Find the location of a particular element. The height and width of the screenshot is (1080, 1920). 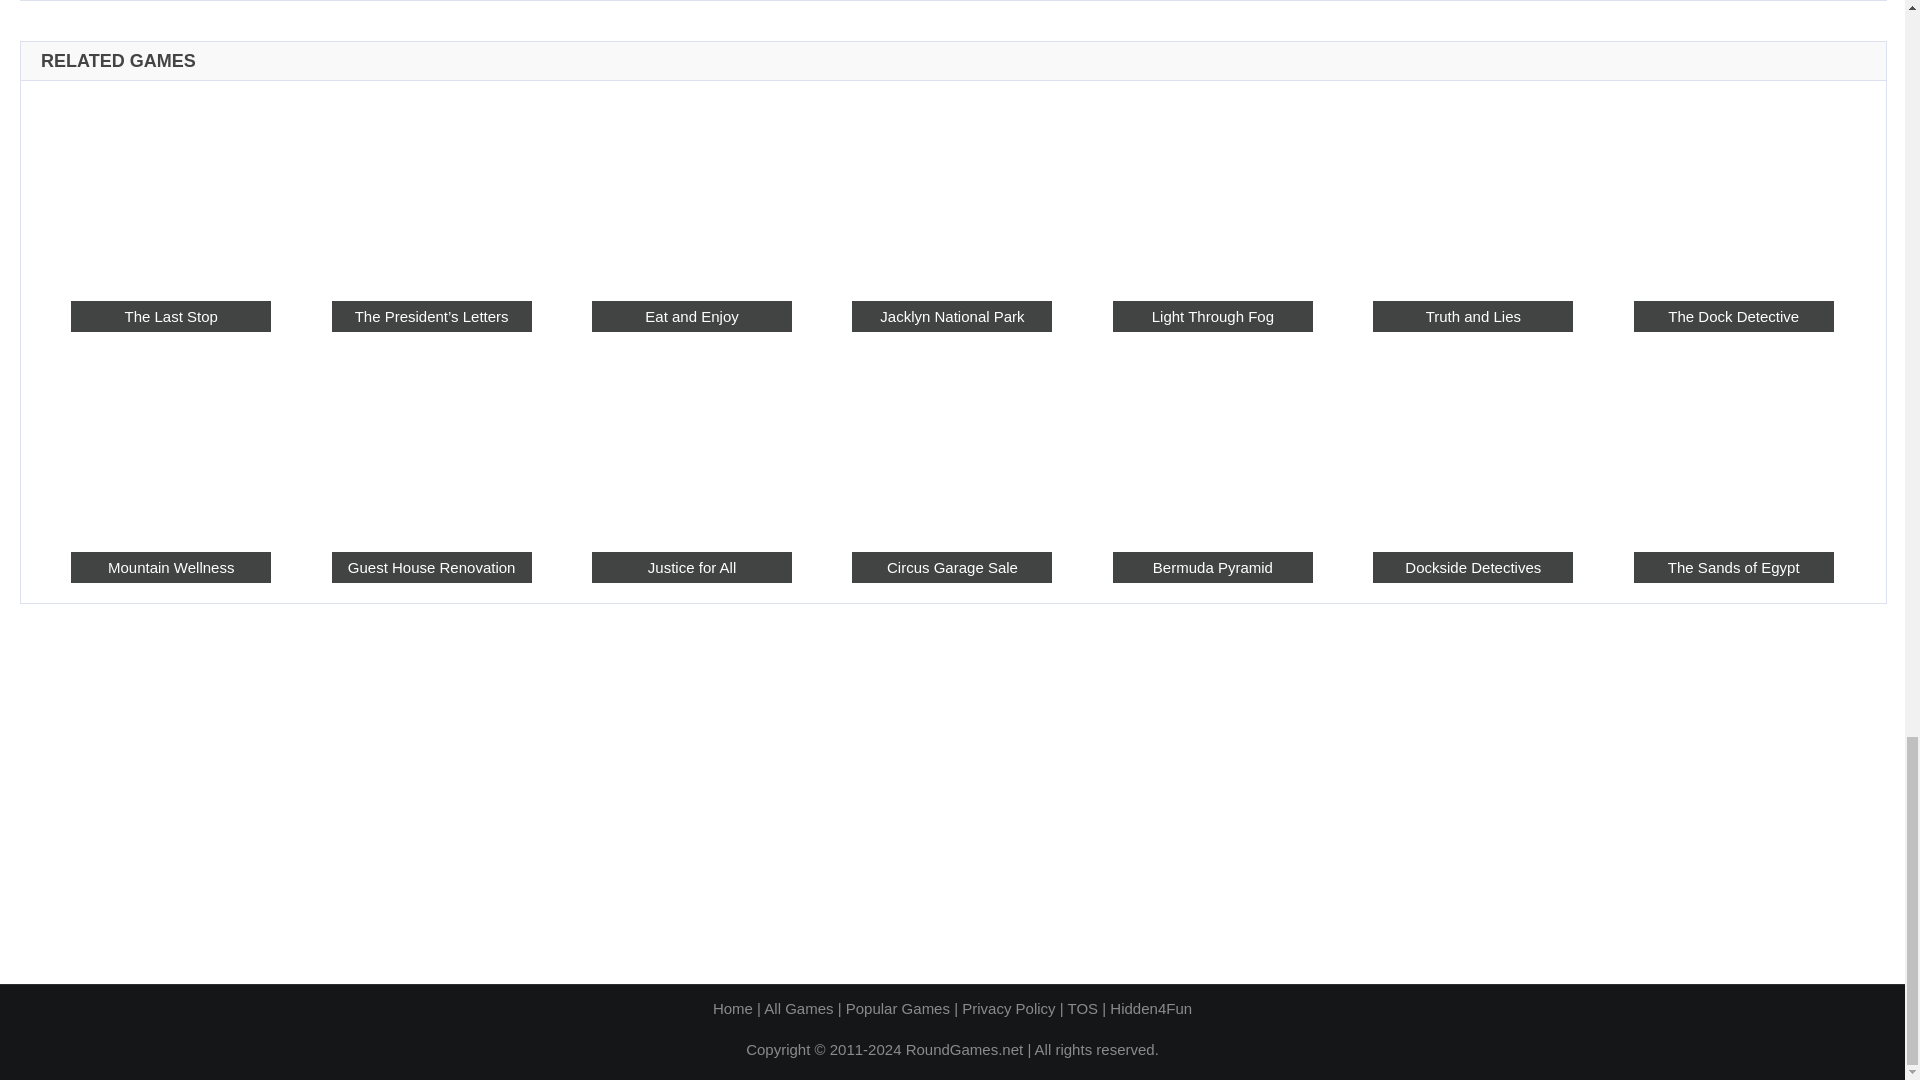

Light Through Fog is located at coordinates (1213, 189).